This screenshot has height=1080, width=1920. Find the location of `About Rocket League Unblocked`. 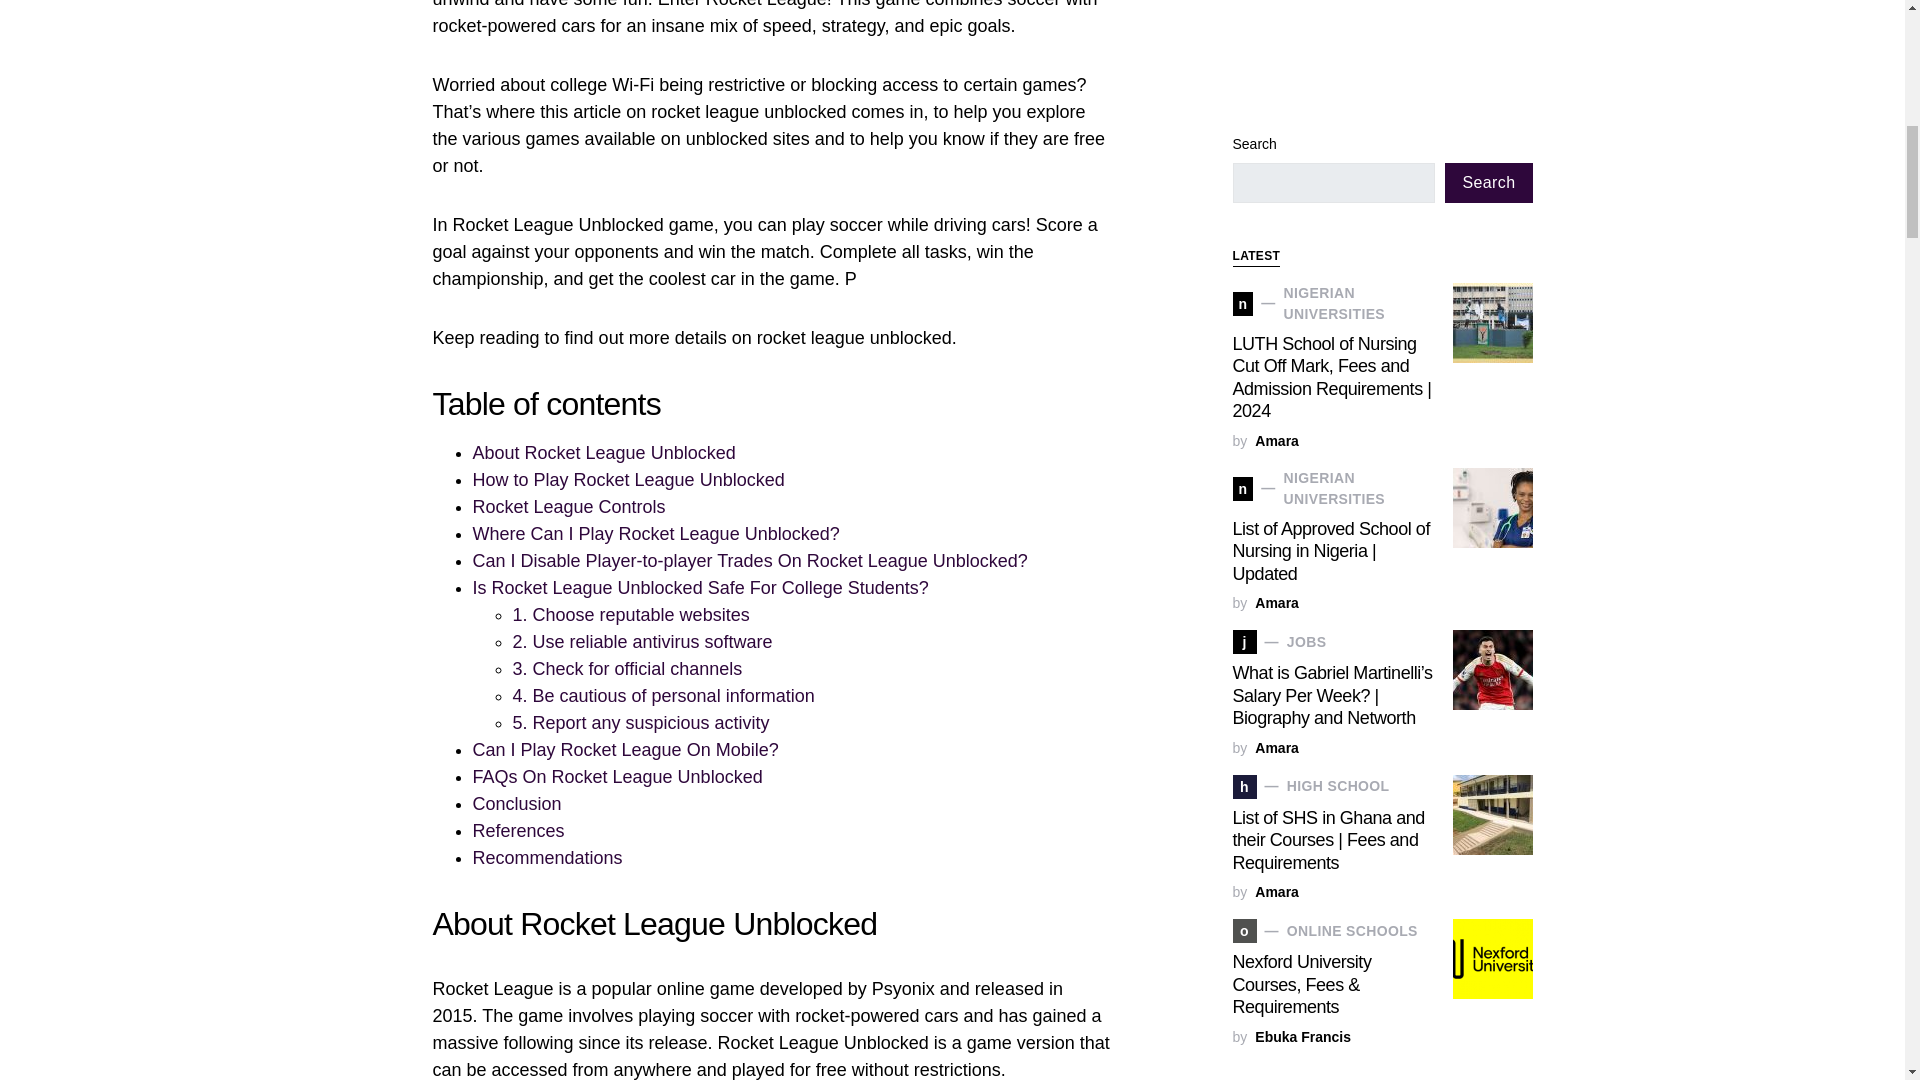

About Rocket League Unblocked is located at coordinates (604, 452).